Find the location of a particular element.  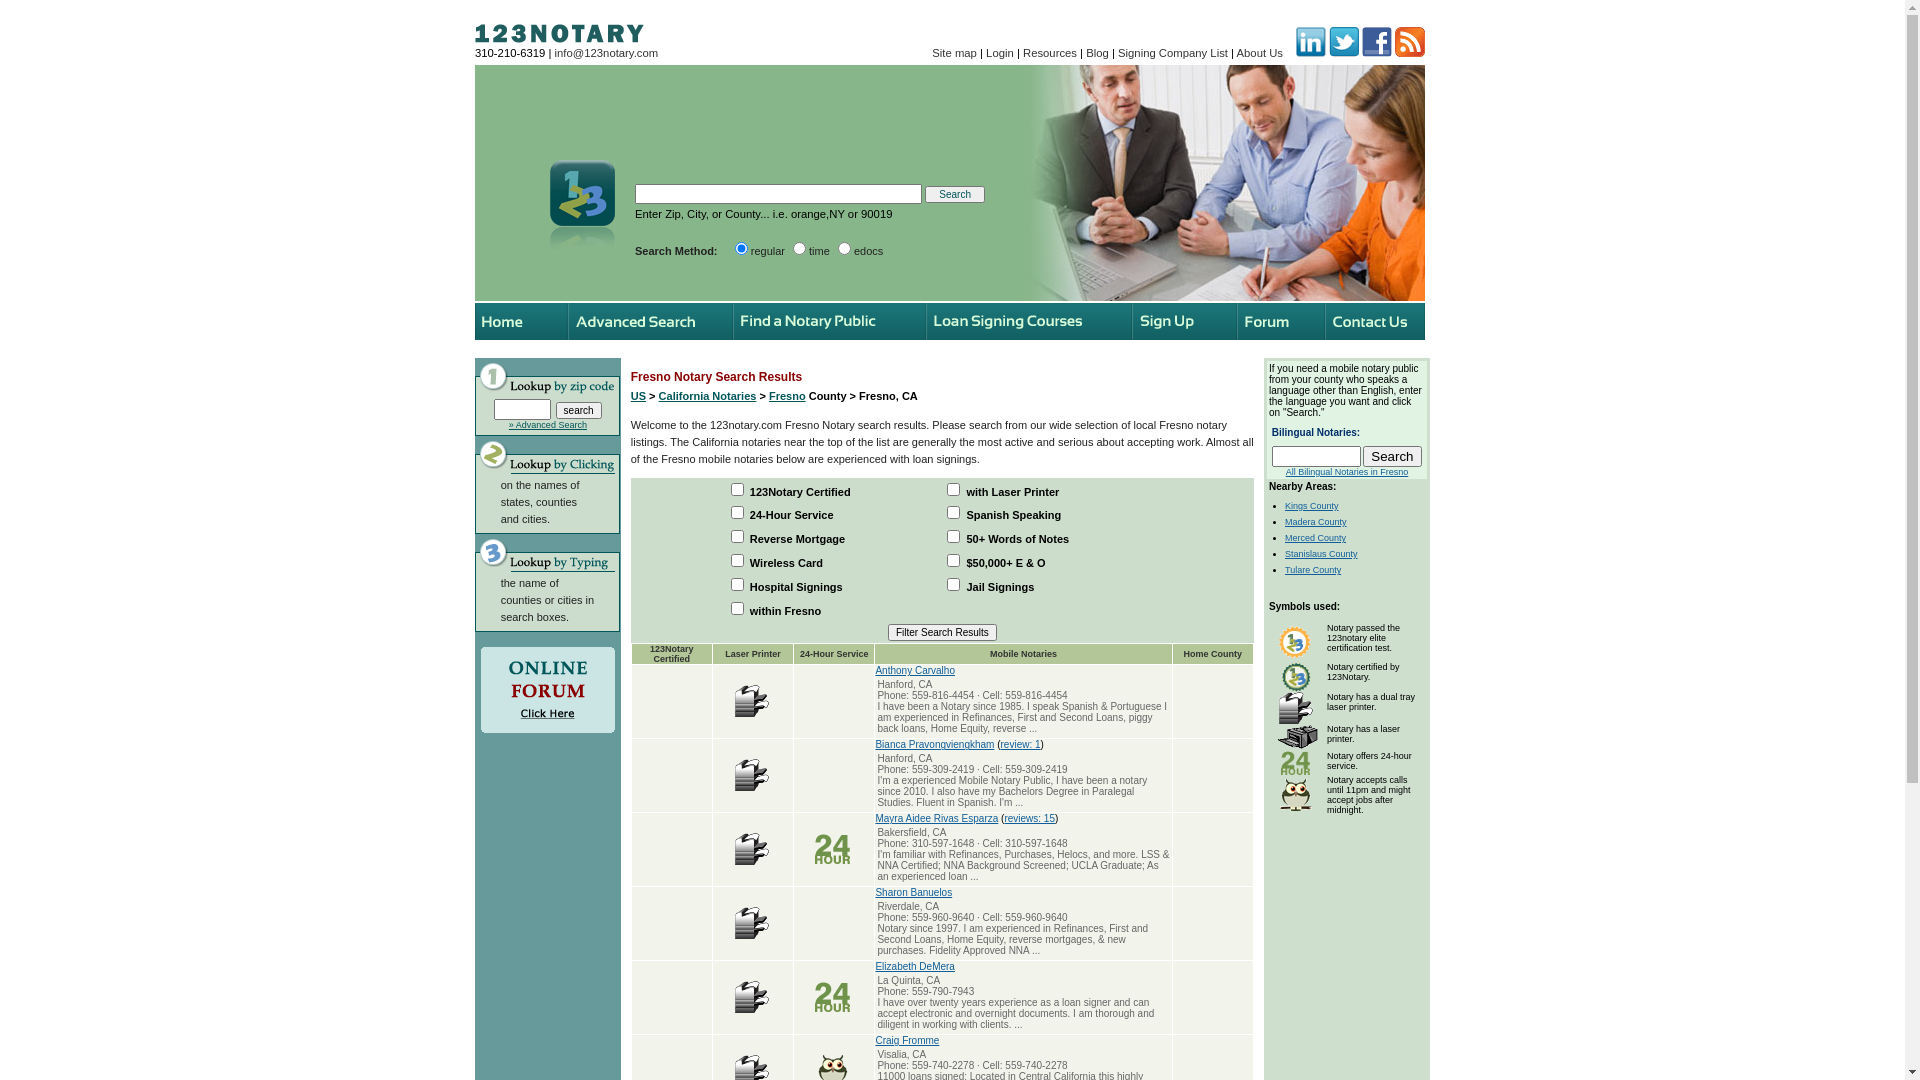

Sharon Banuelos is located at coordinates (914, 892).